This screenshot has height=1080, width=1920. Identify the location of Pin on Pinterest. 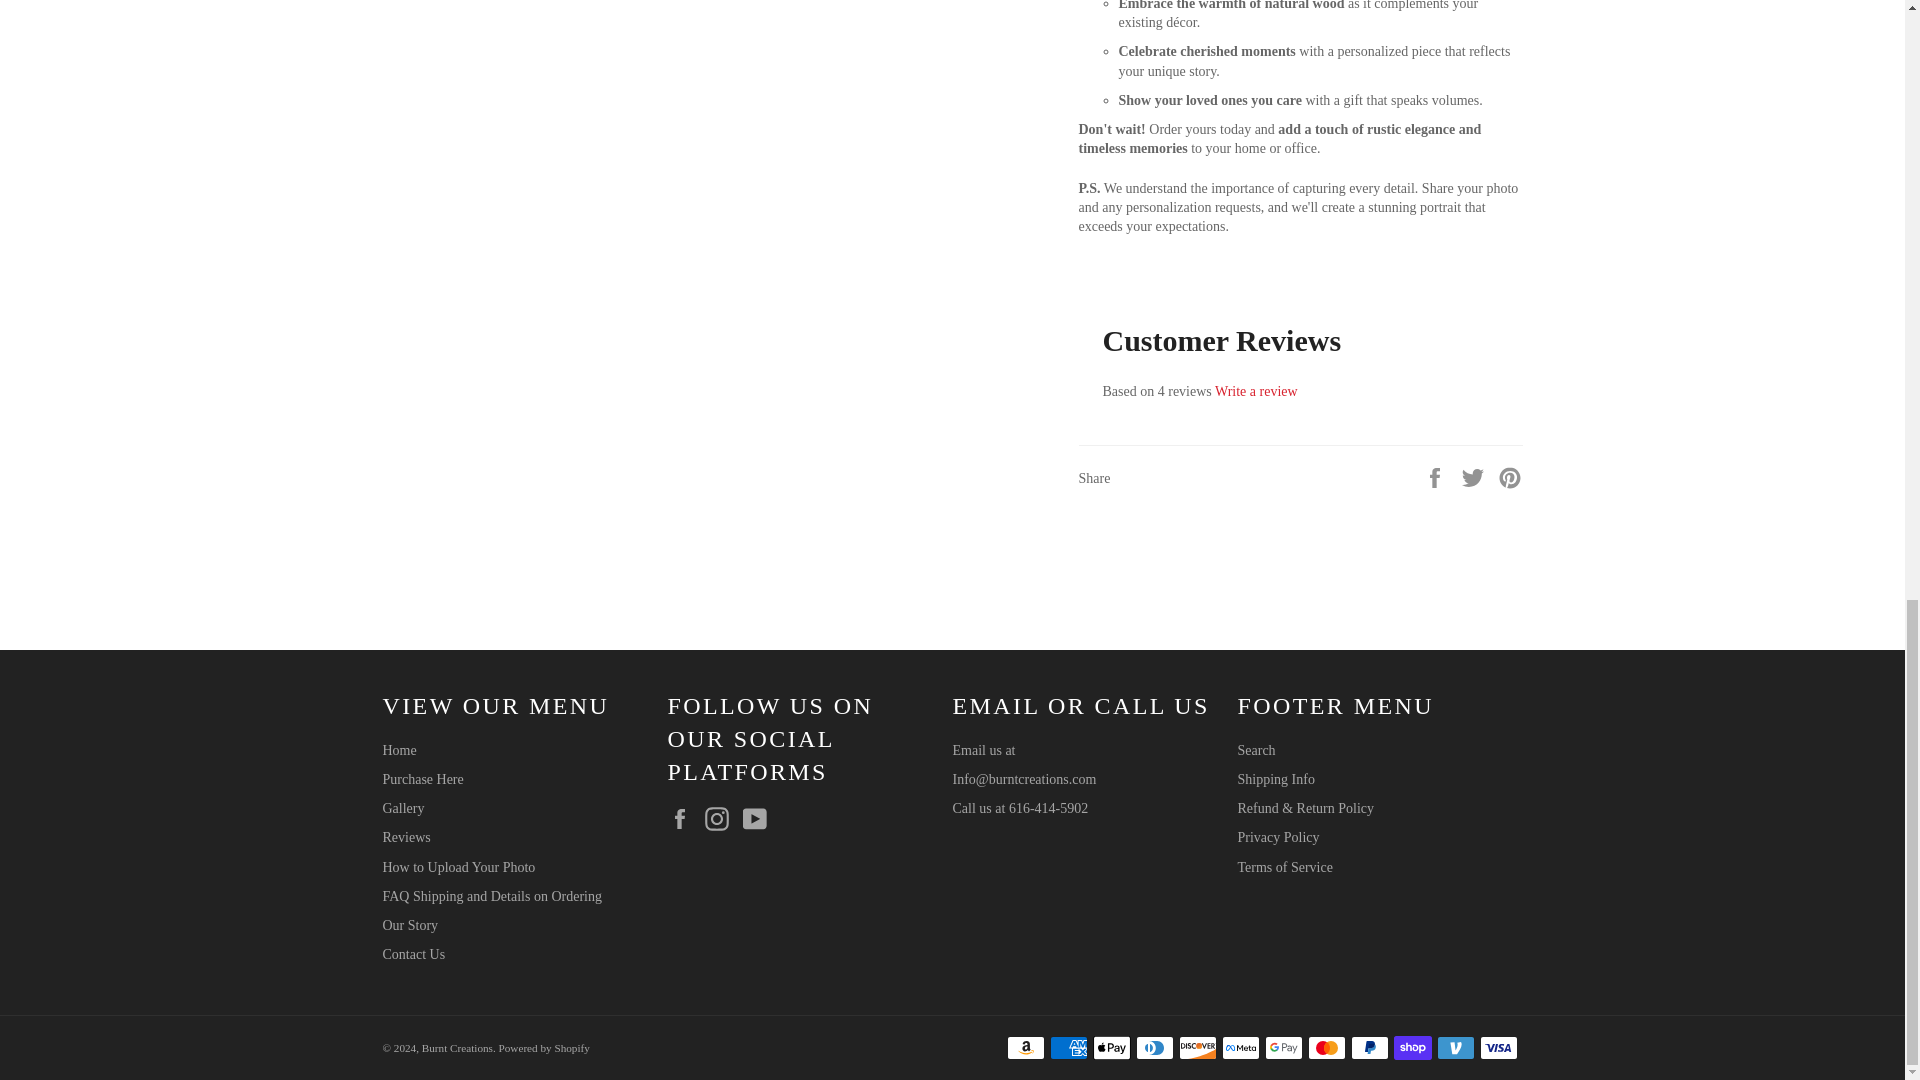
(1510, 476).